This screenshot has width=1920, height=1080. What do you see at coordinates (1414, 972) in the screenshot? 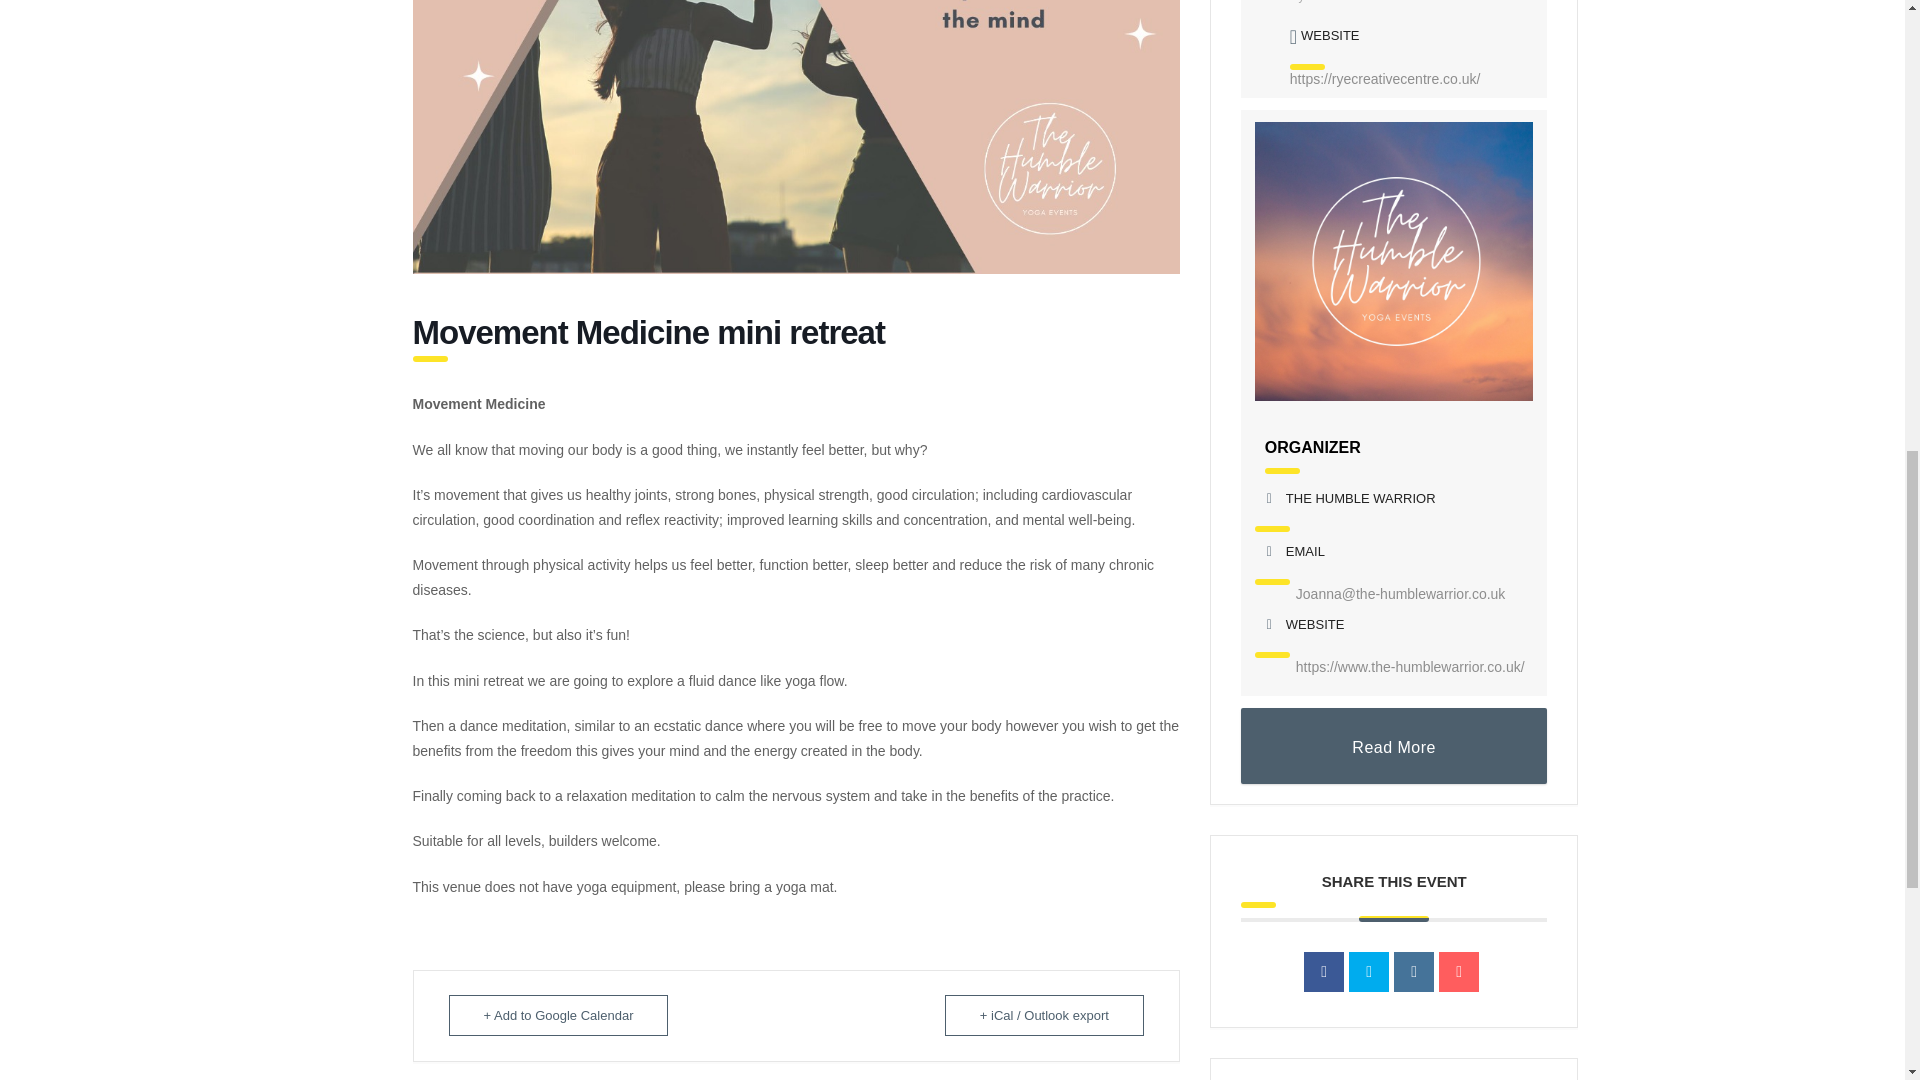
I see `Linkedin` at bounding box center [1414, 972].